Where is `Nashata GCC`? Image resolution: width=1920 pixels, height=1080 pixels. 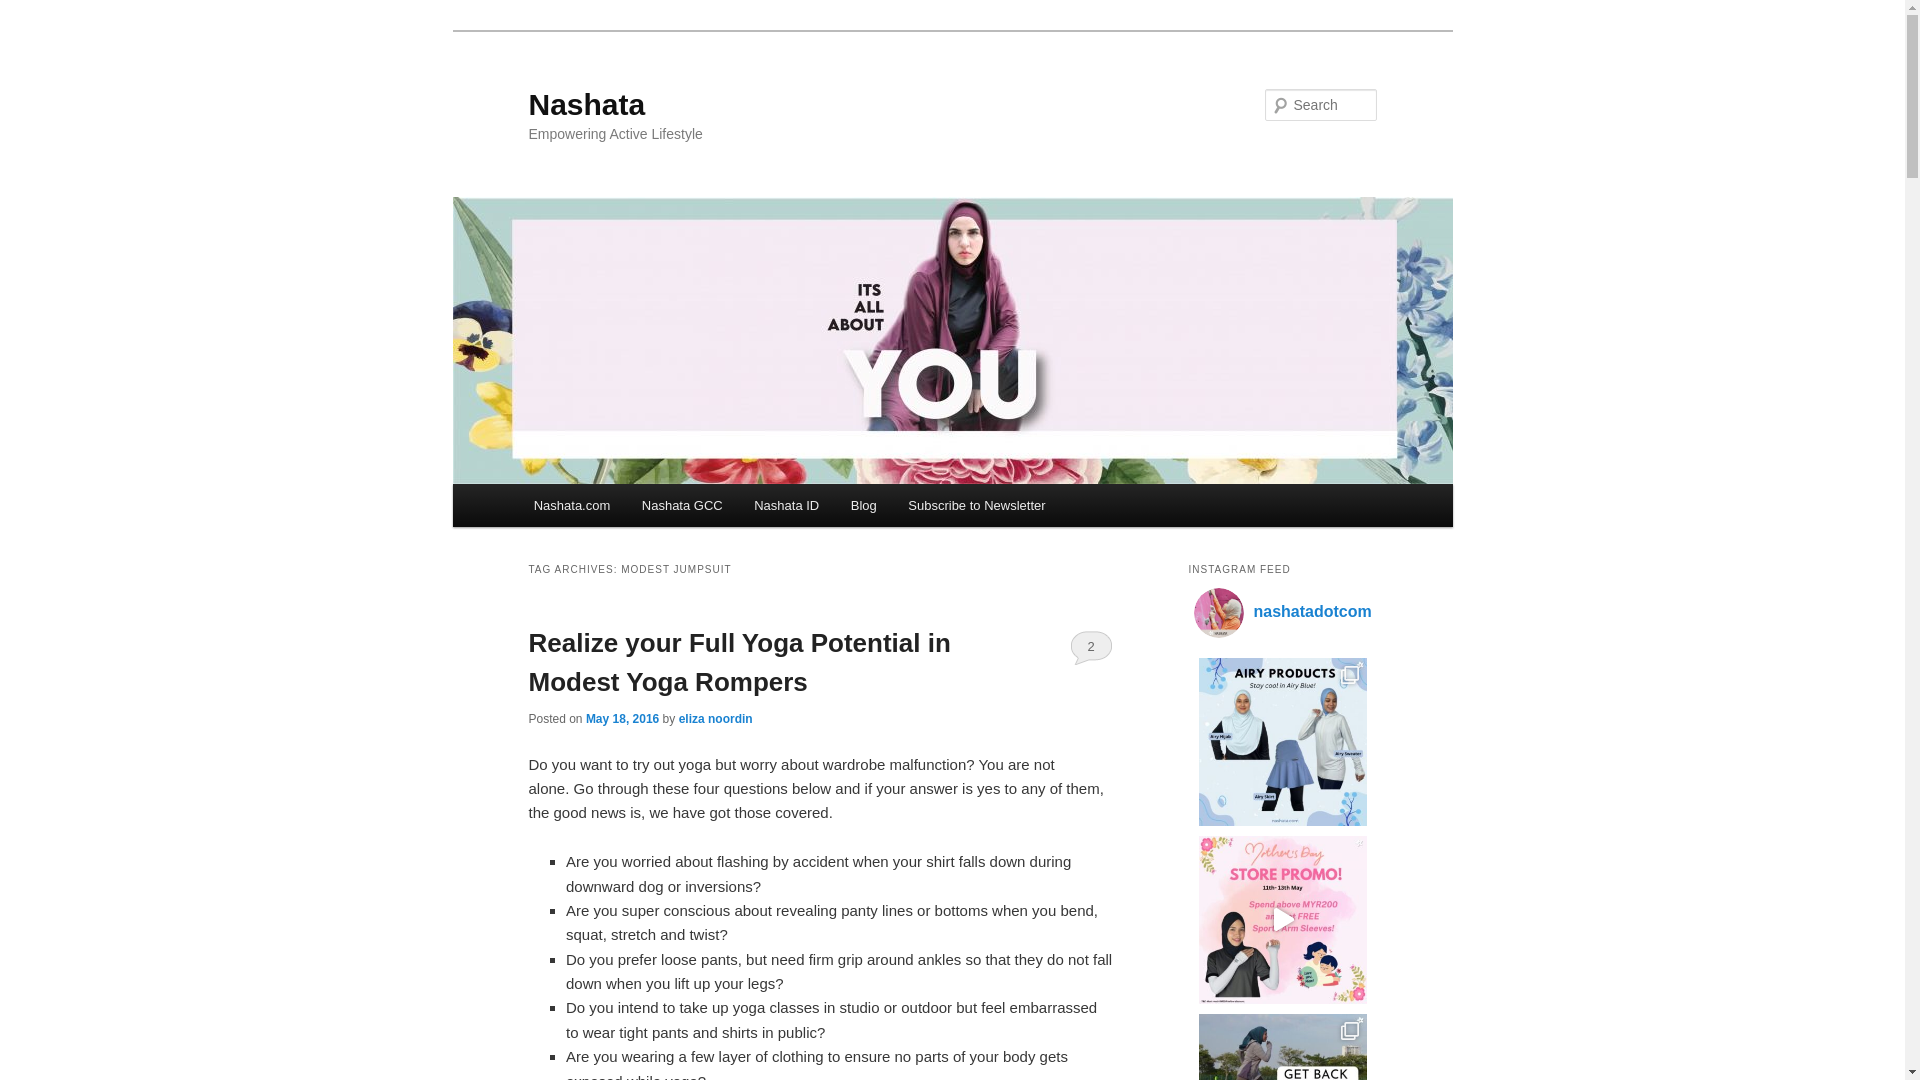 Nashata GCC is located at coordinates (681, 505).